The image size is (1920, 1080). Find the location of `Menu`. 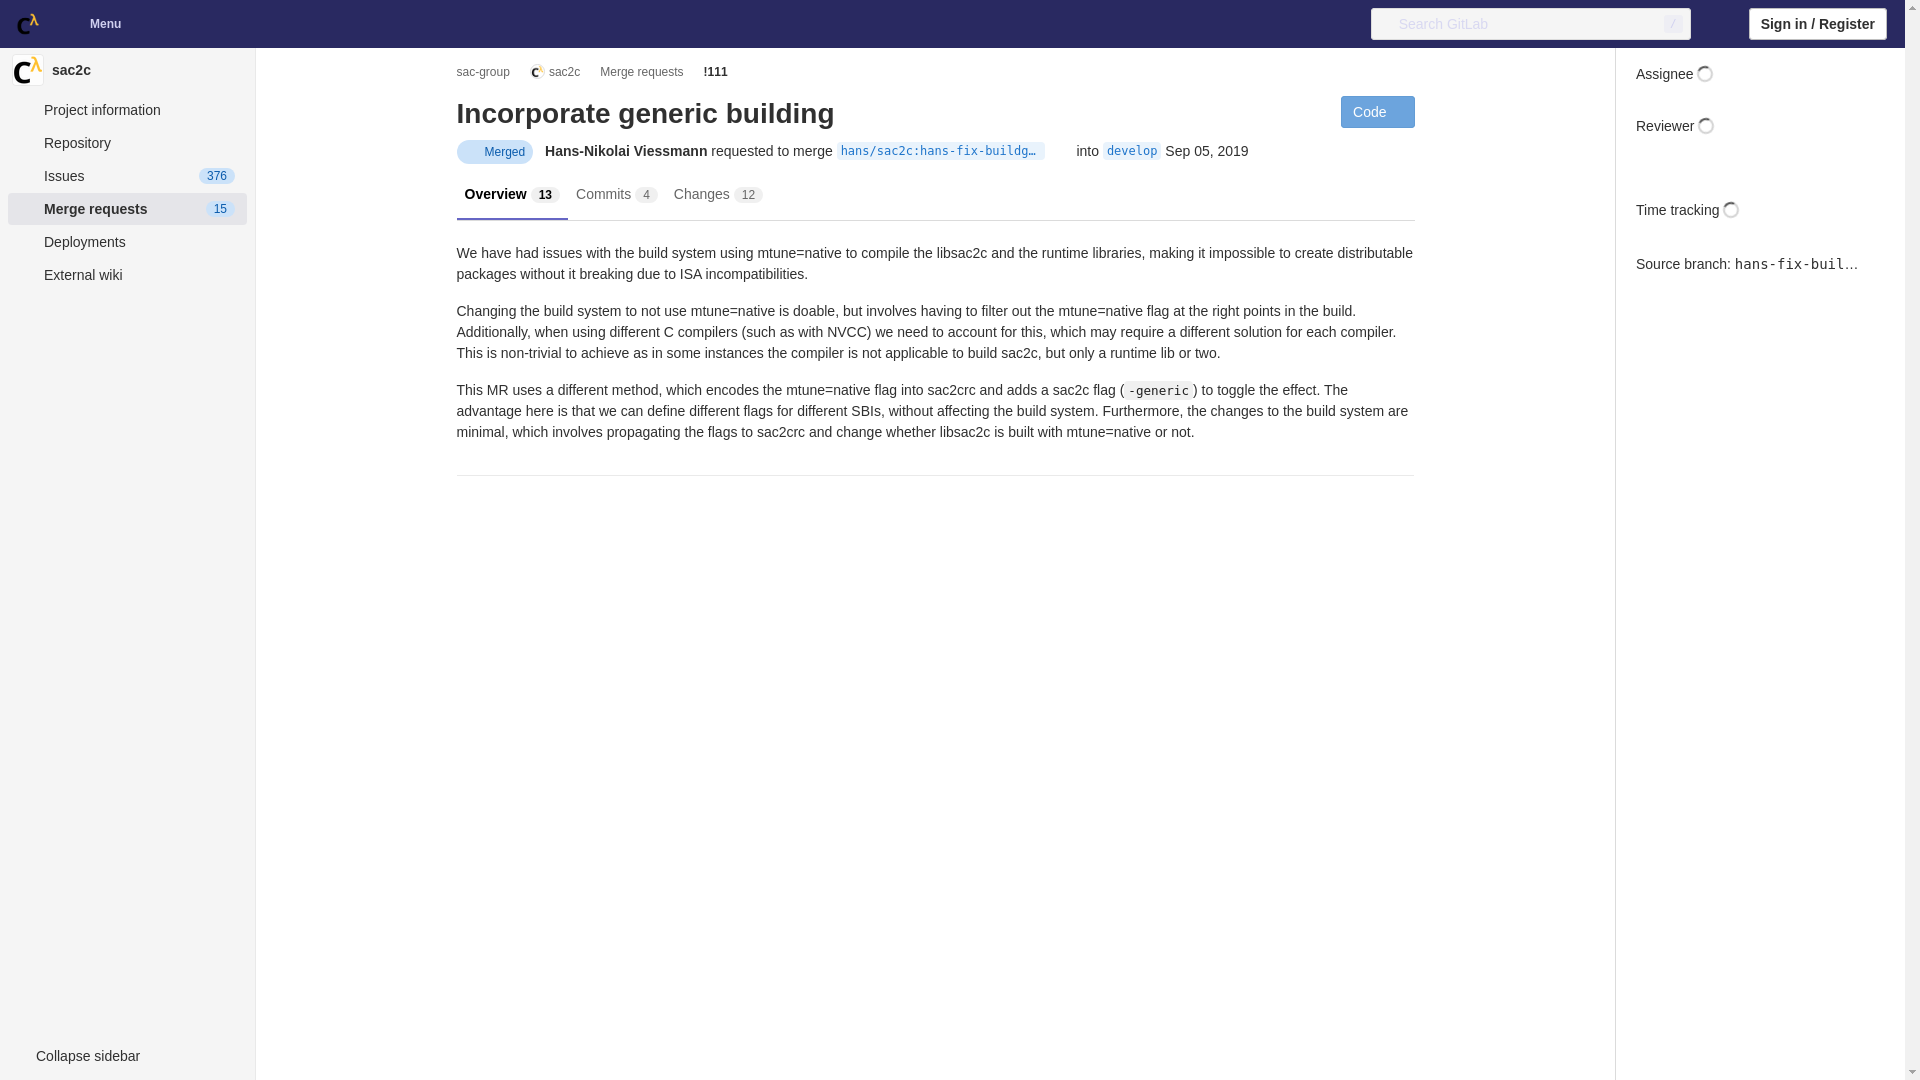

Menu is located at coordinates (92, 23).